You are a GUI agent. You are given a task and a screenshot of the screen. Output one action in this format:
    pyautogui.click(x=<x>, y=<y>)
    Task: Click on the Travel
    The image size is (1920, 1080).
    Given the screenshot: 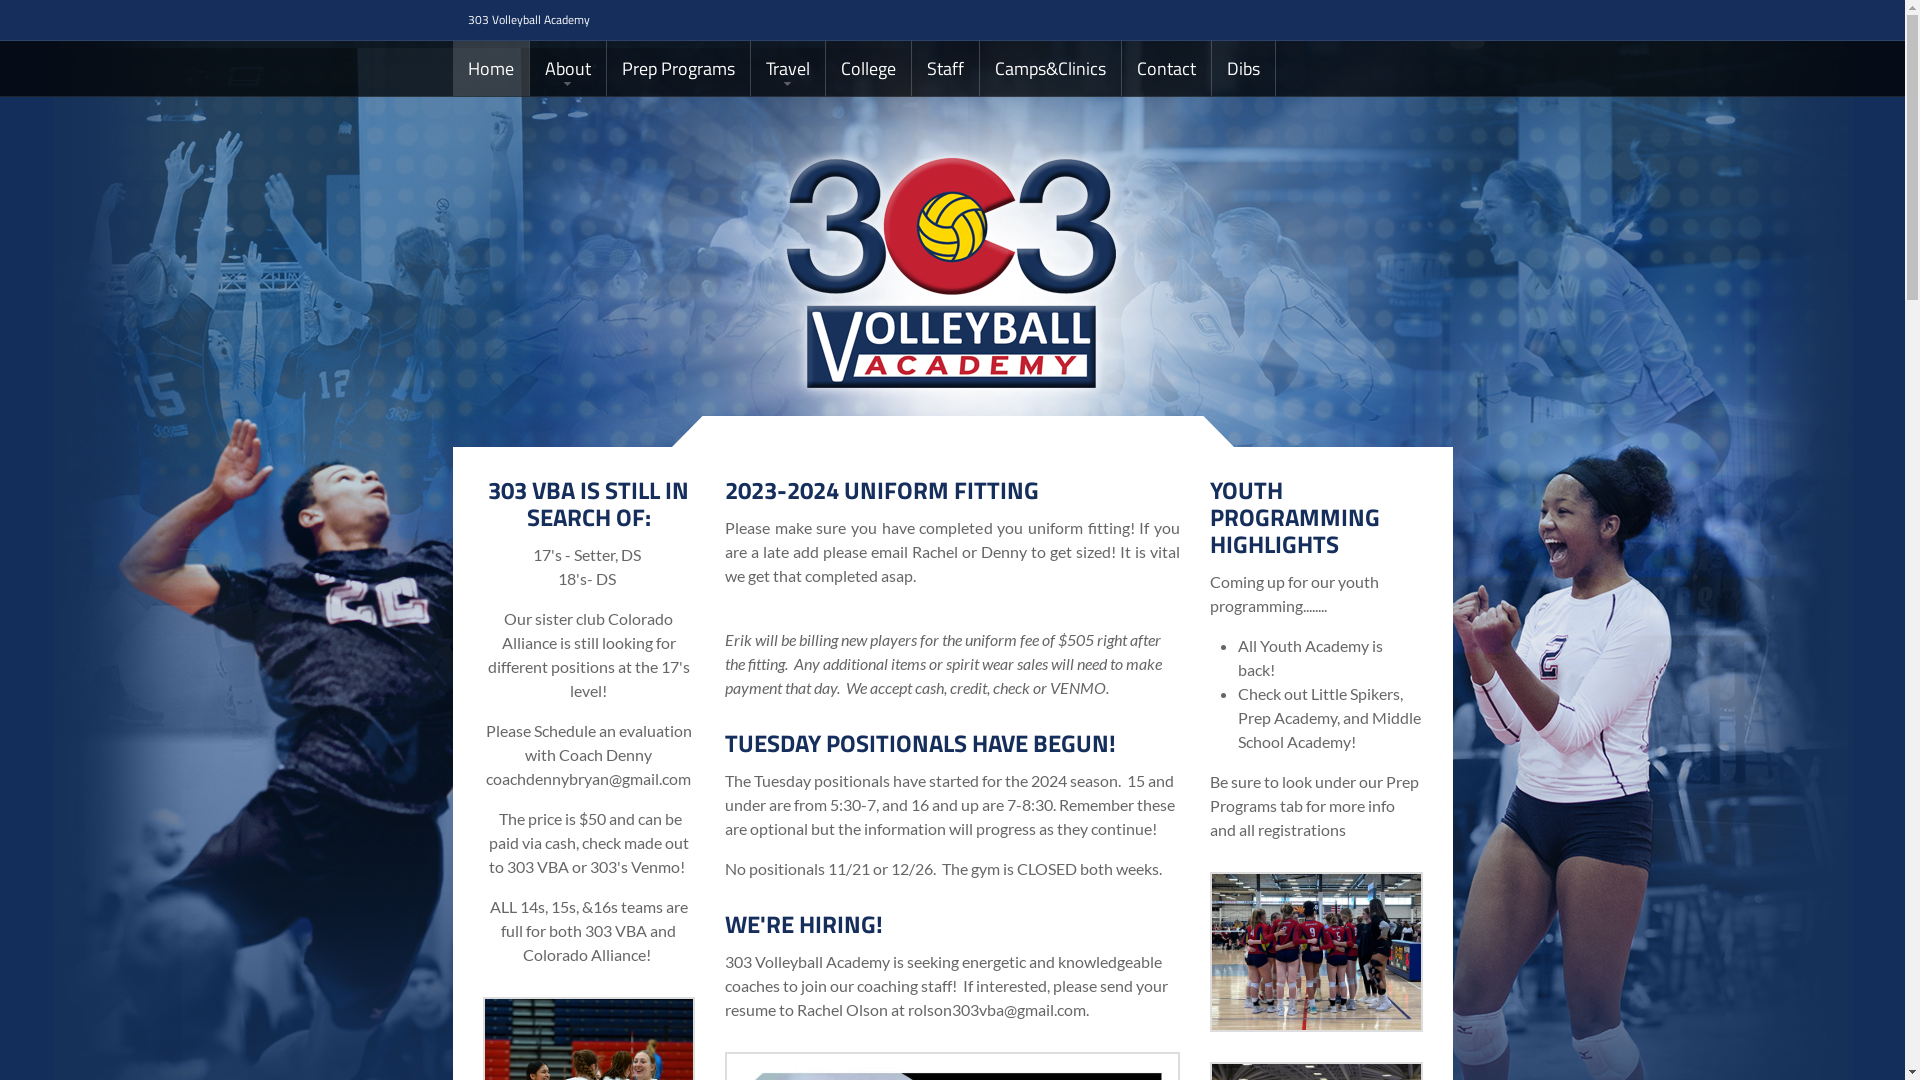 What is the action you would take?
    pyautogui.click(x=787, y=68)
    